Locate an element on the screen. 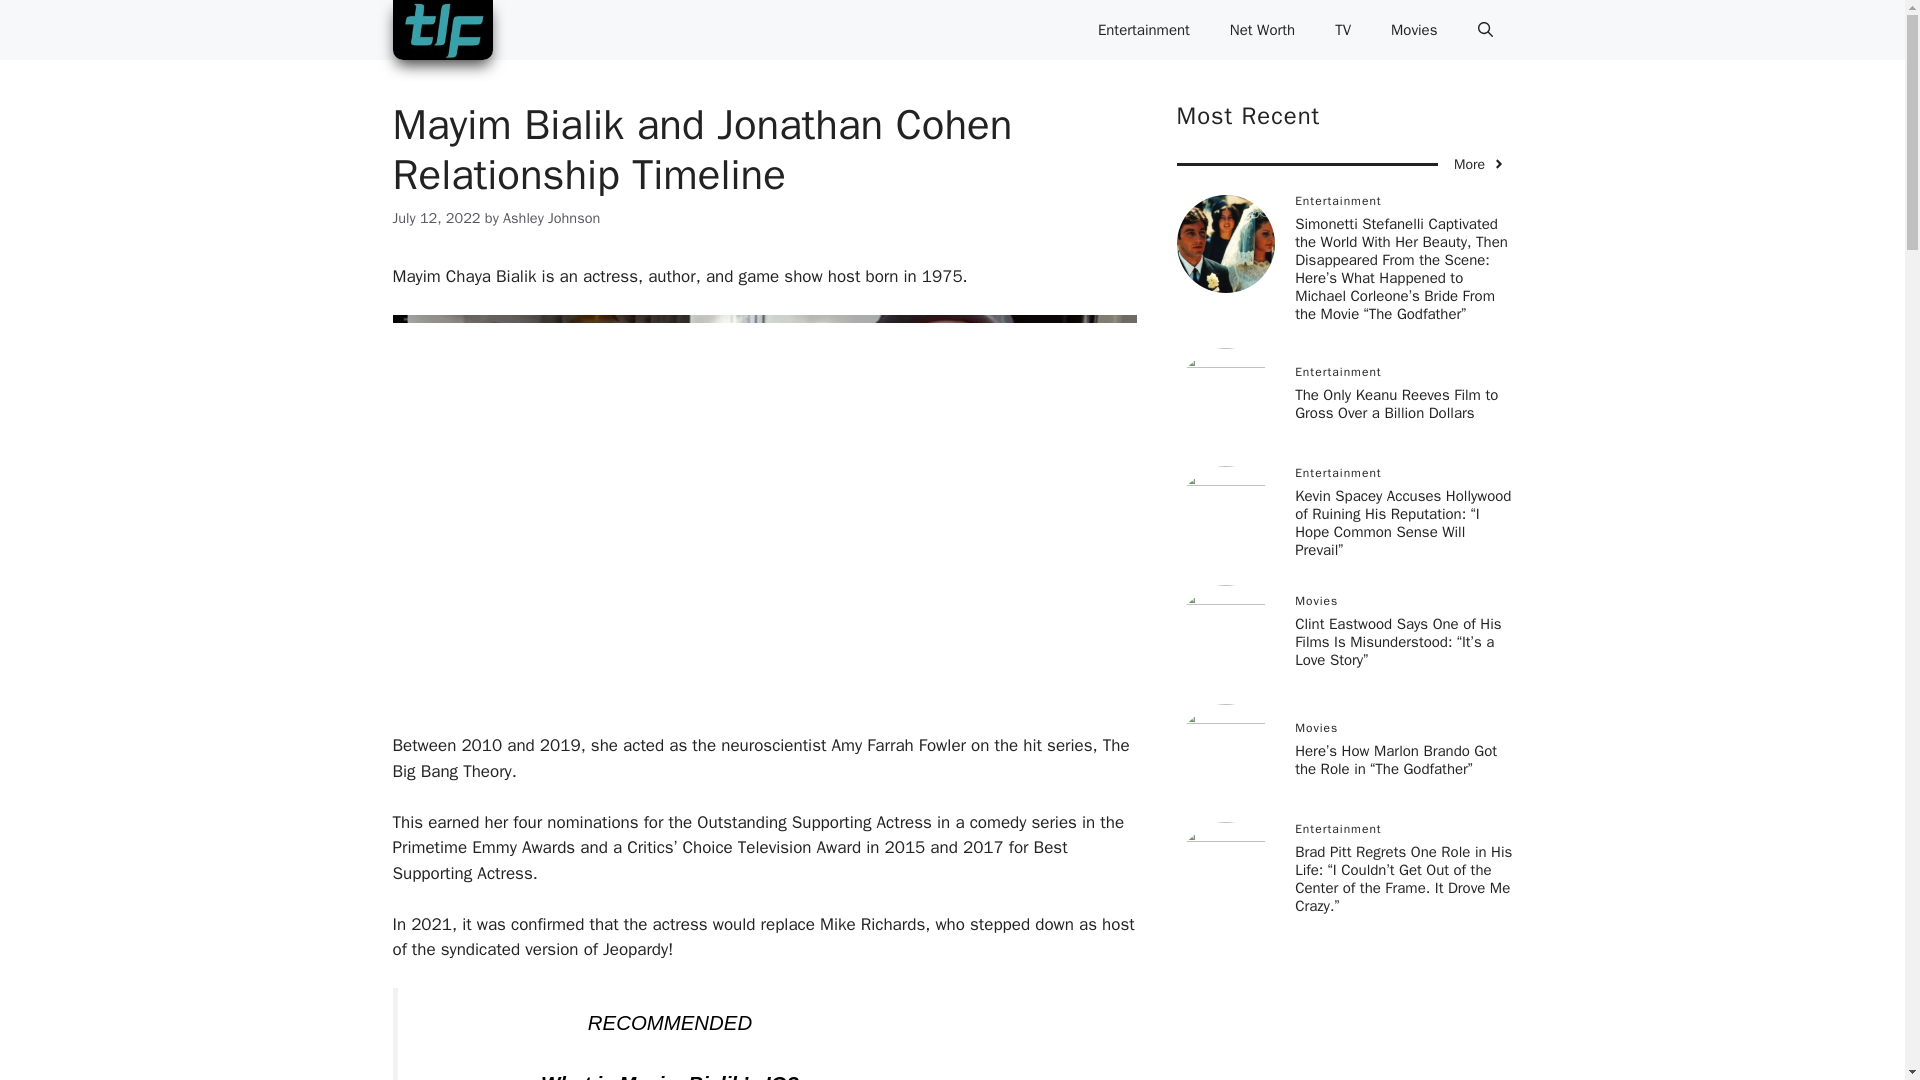  Movies is located at coordinates (1414, 30).